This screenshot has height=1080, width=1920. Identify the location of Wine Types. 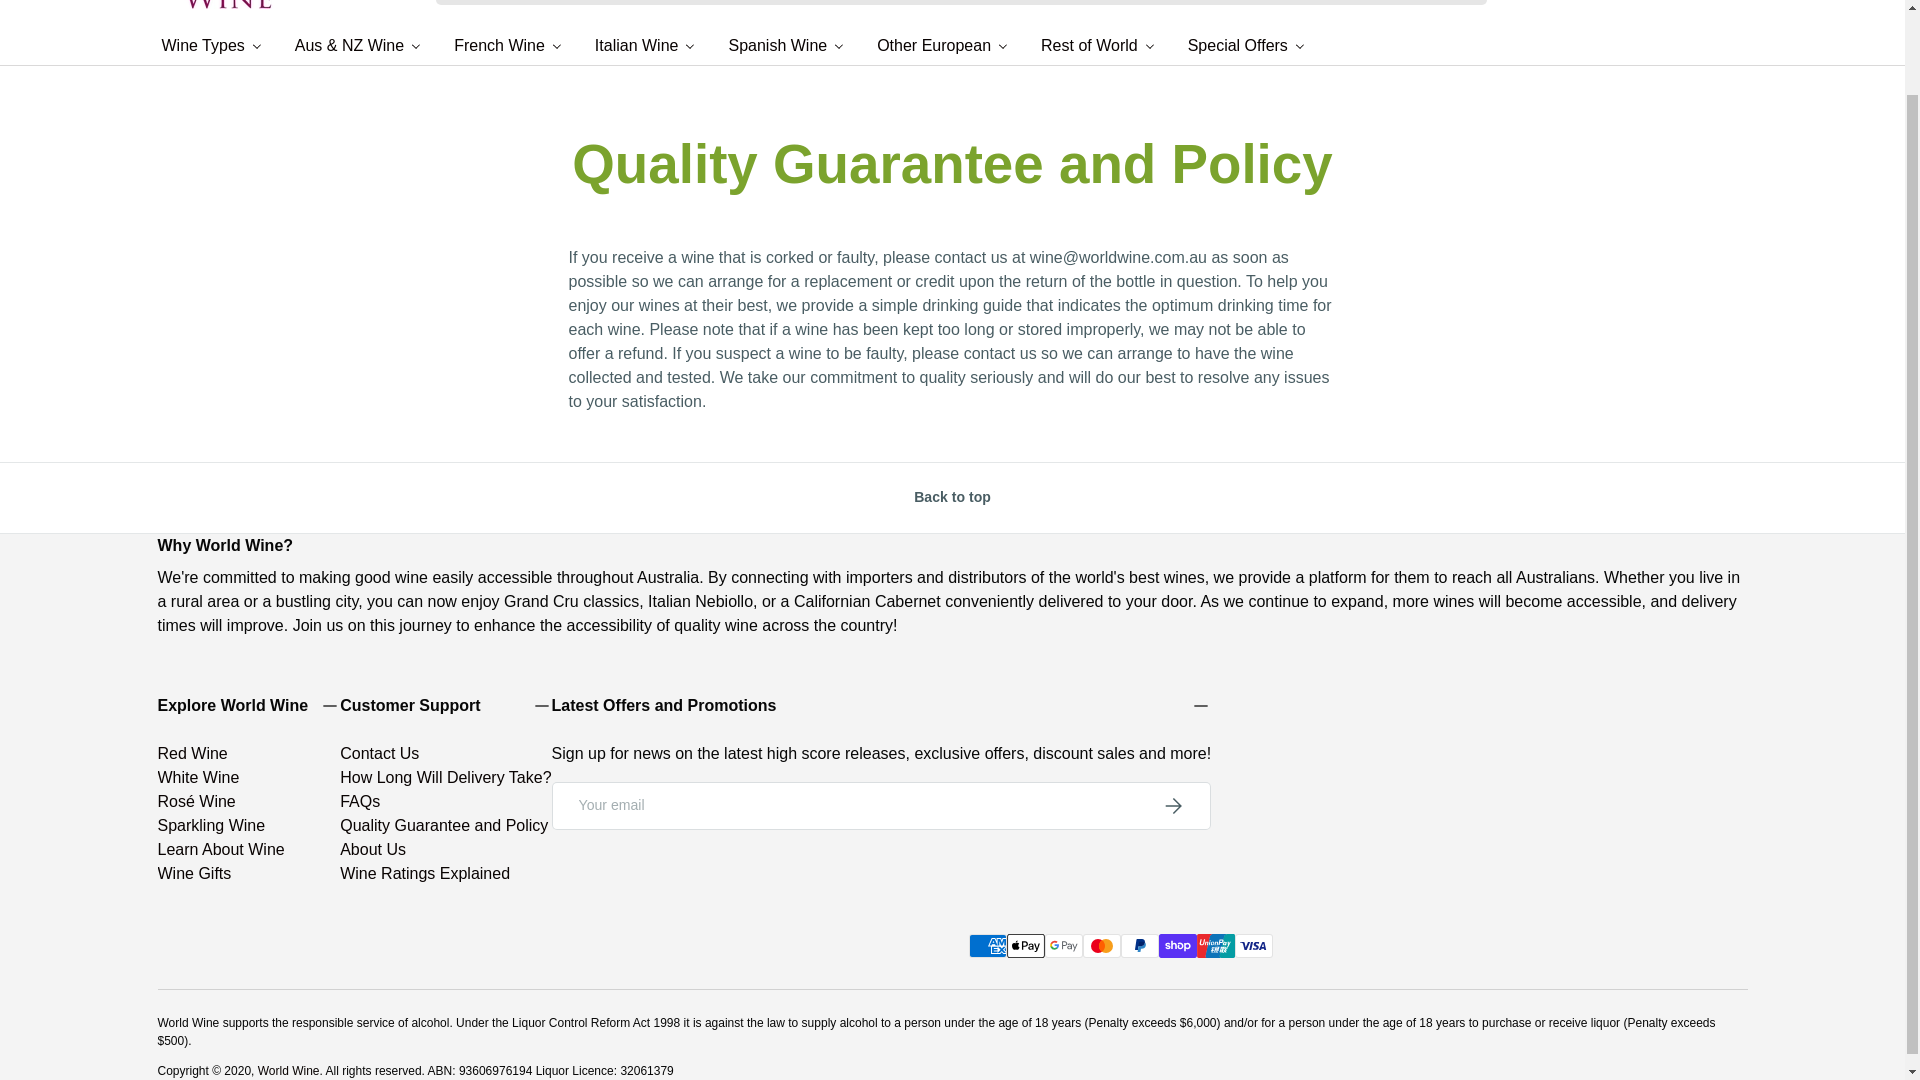
(212, 44).